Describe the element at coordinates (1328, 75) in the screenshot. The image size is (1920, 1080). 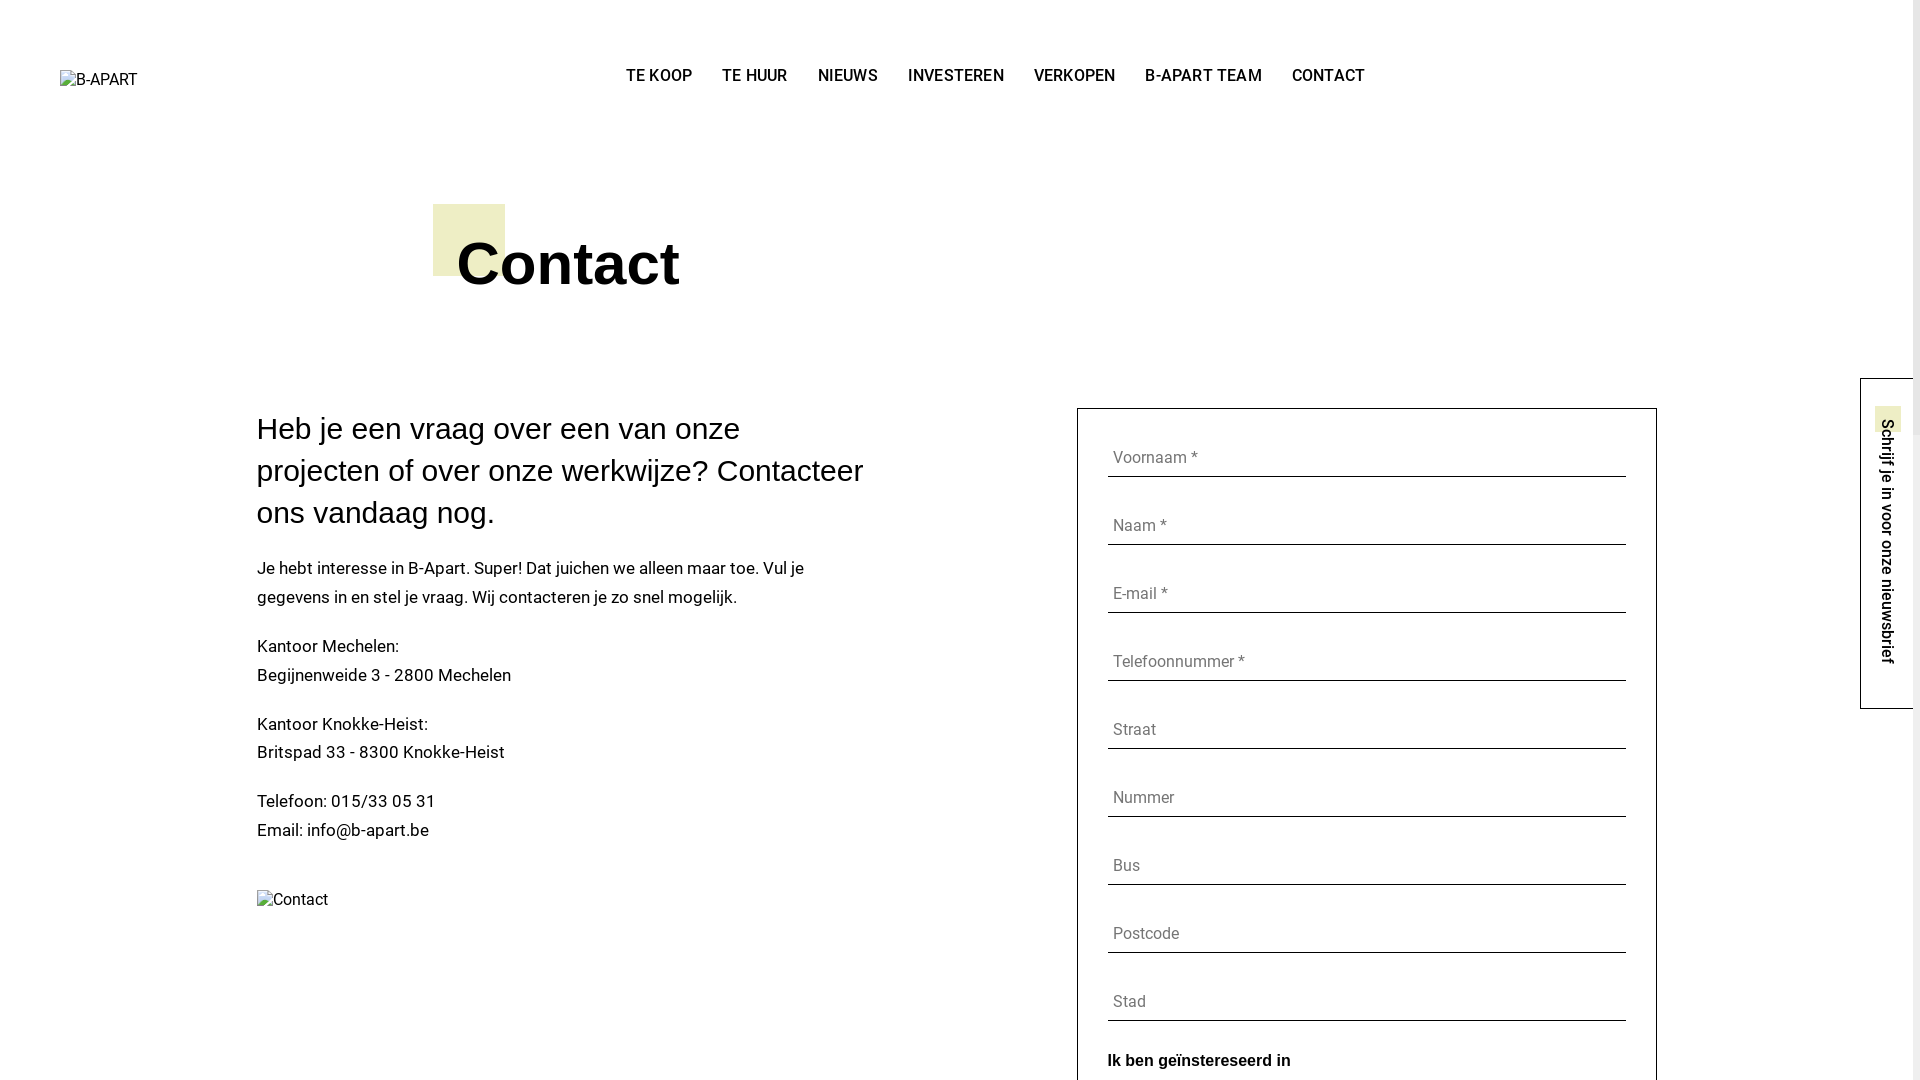
I see `CONTACT` at that location.